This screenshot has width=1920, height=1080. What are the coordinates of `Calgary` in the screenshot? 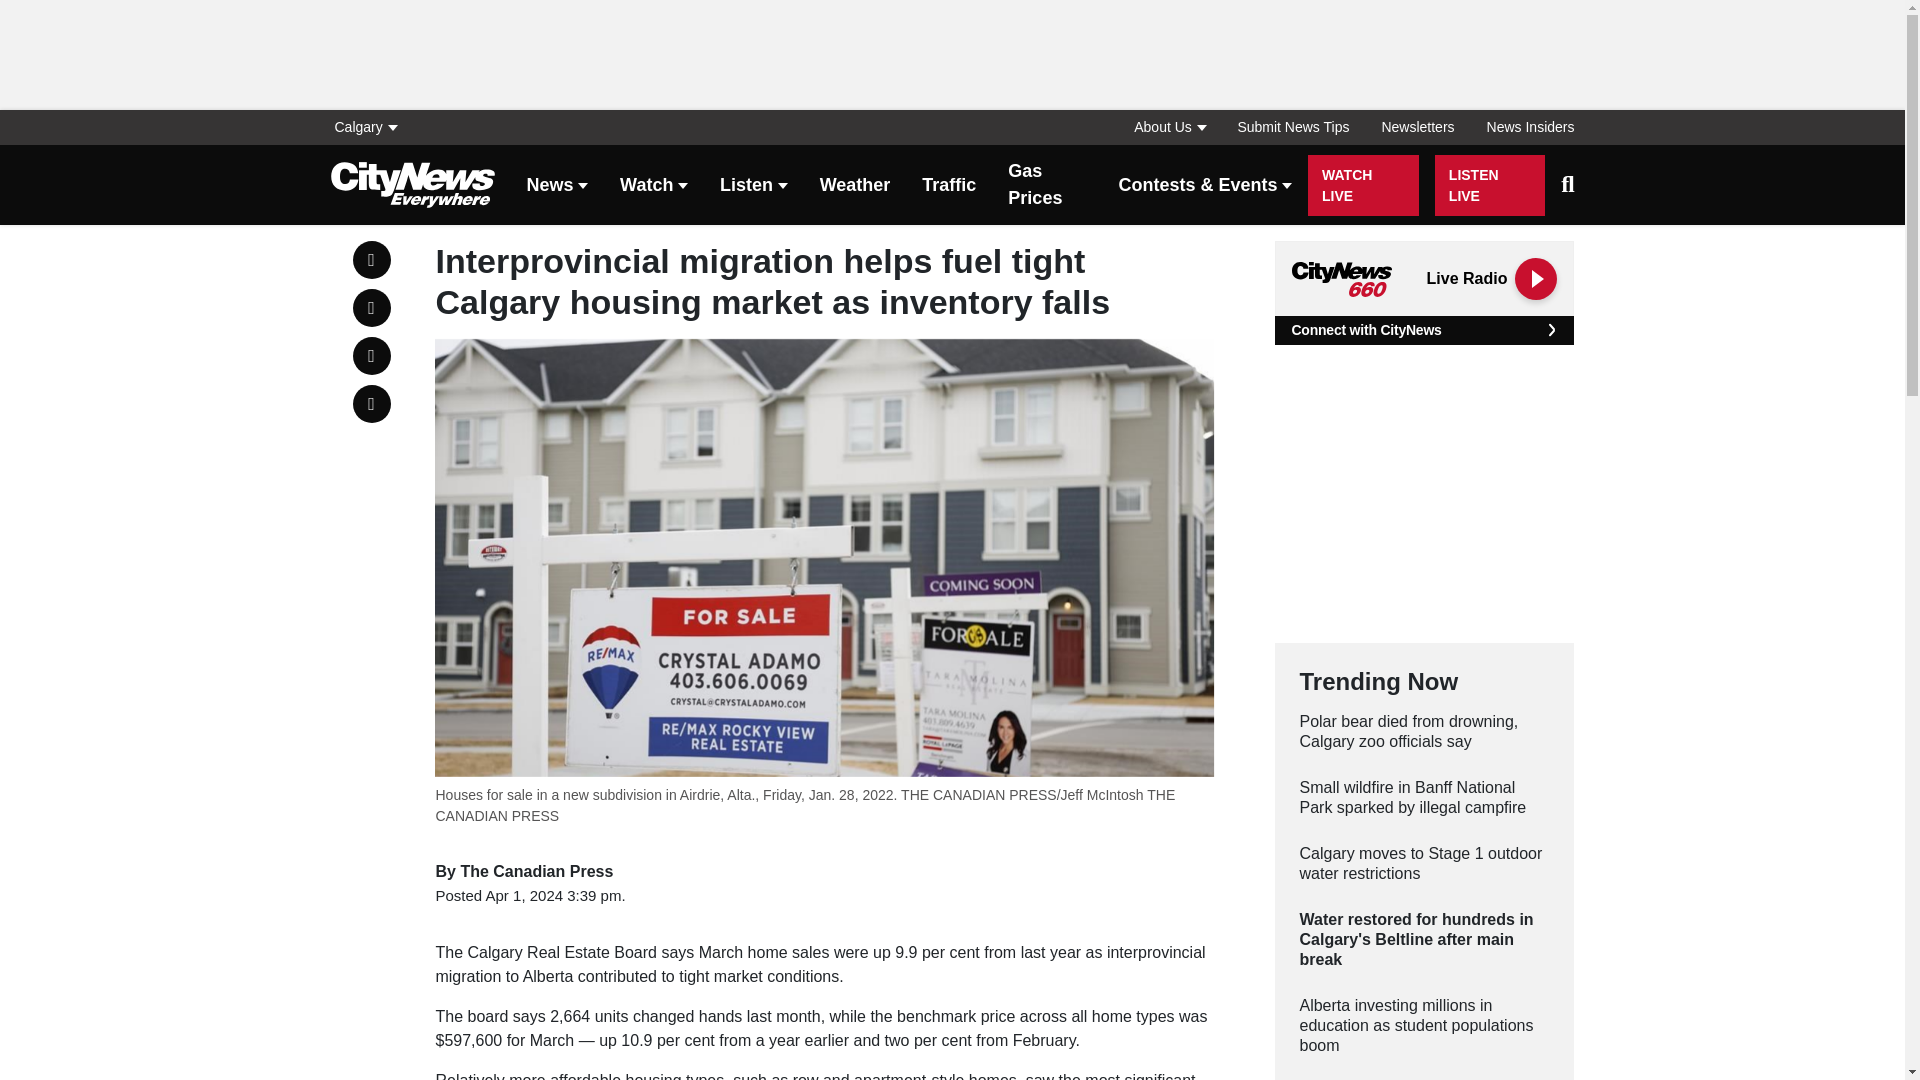 It's located at (371, 127).